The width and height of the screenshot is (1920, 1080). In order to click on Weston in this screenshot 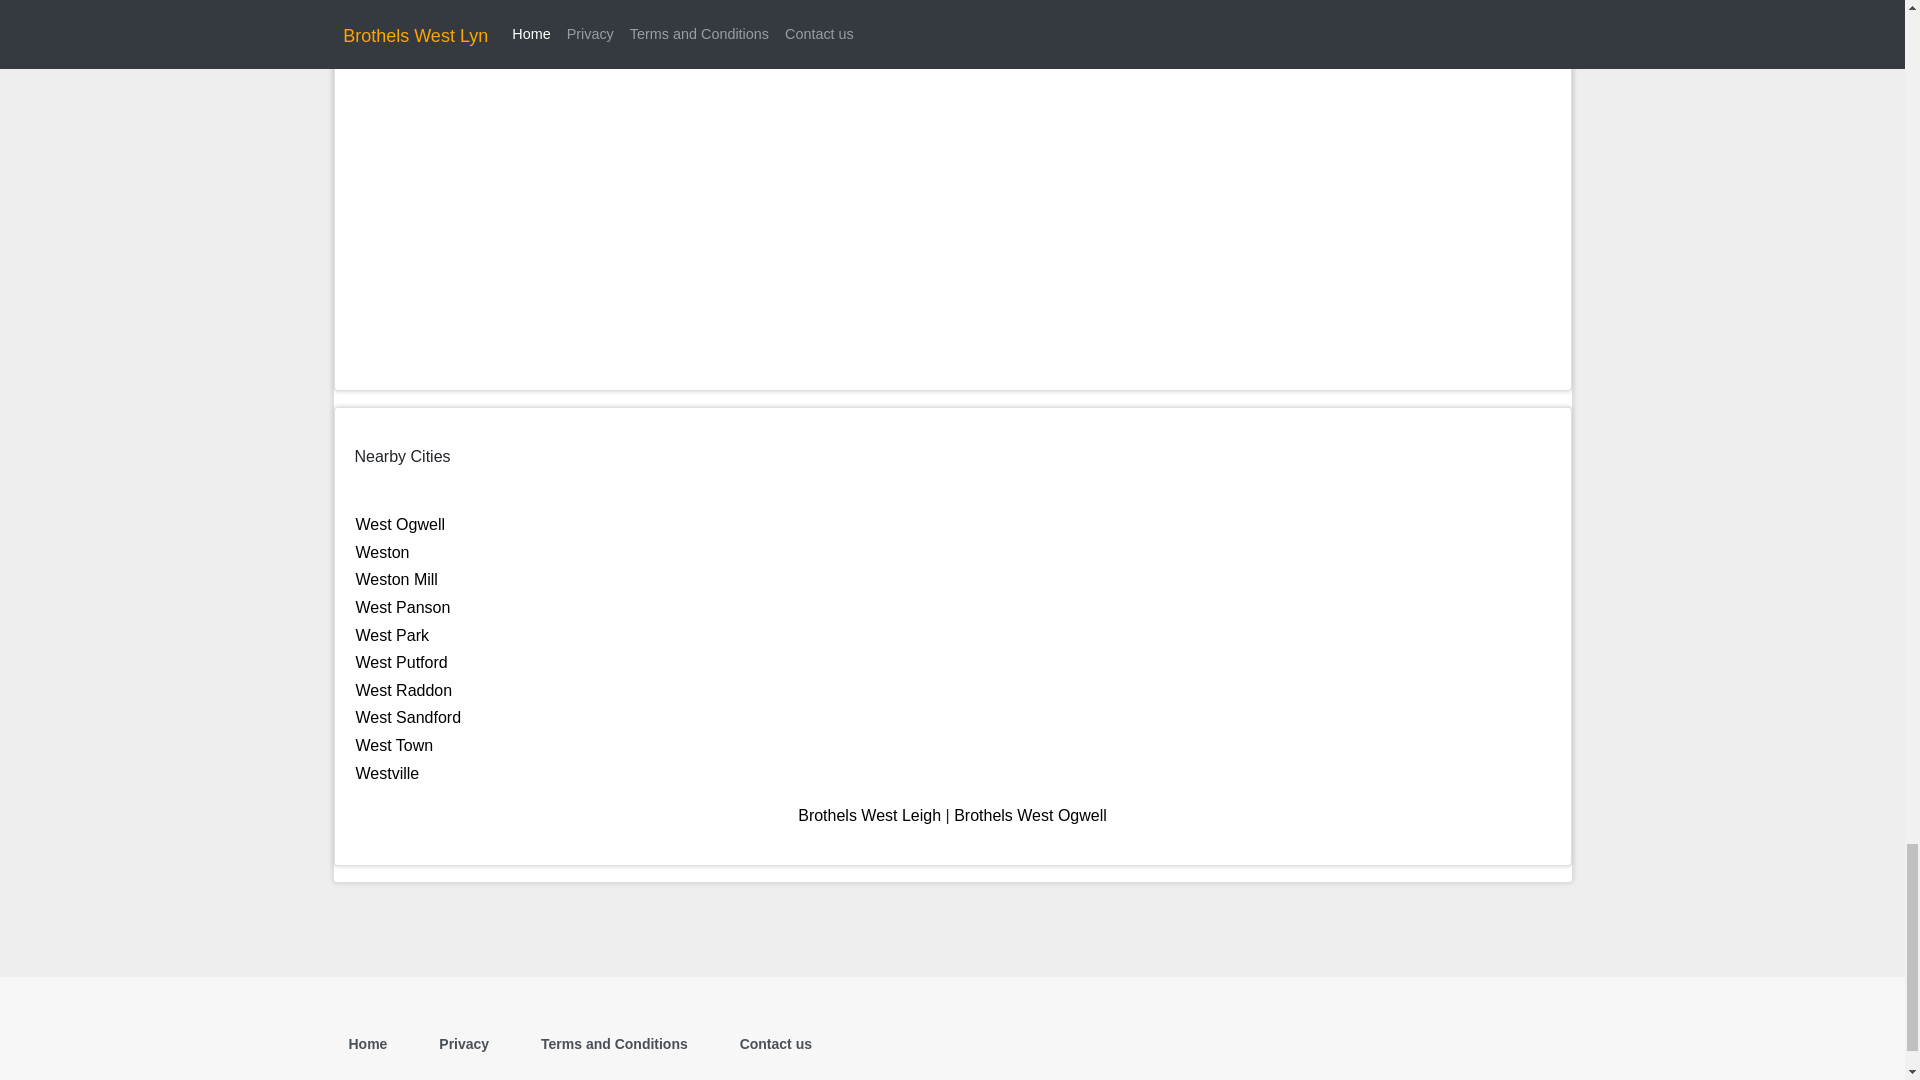, I will do `click(382, 552)`.